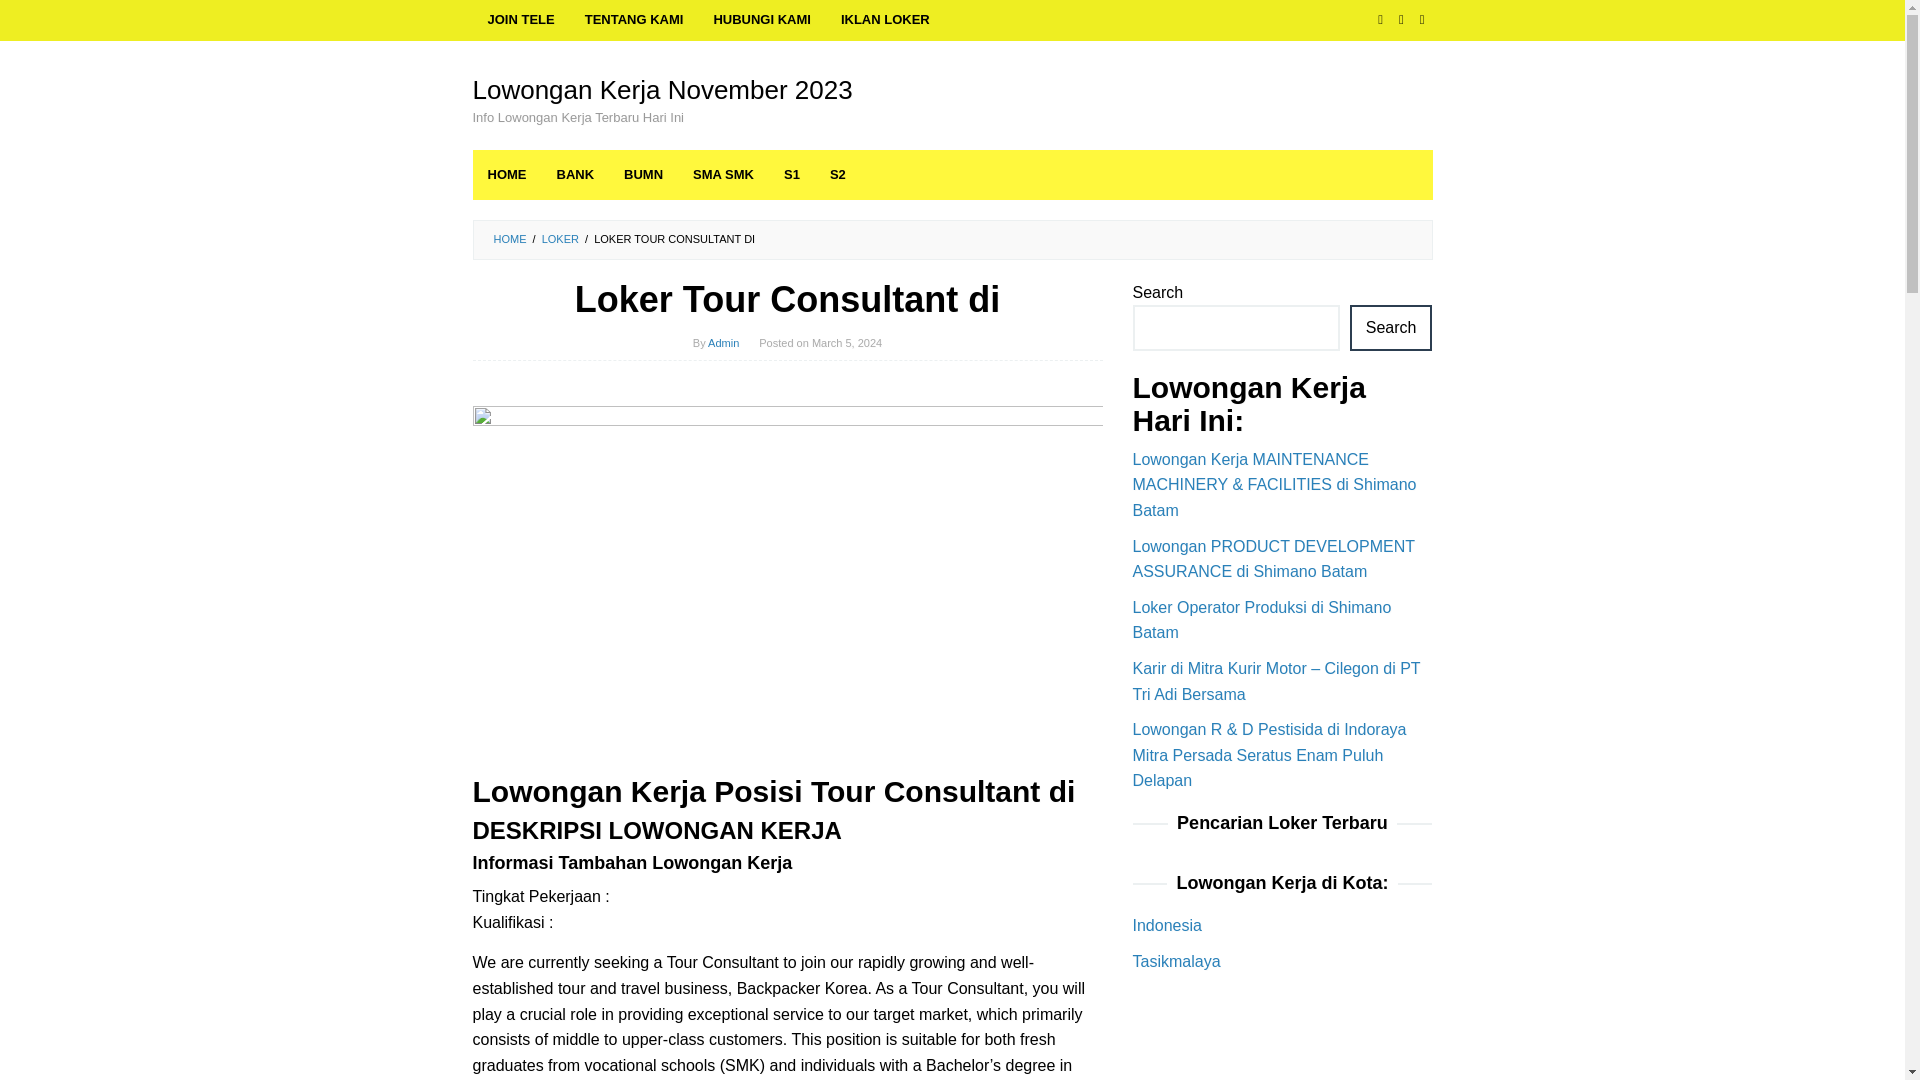 This screenshot has width=1920, height=1080. I want to click on Search, so click(1390, 328).